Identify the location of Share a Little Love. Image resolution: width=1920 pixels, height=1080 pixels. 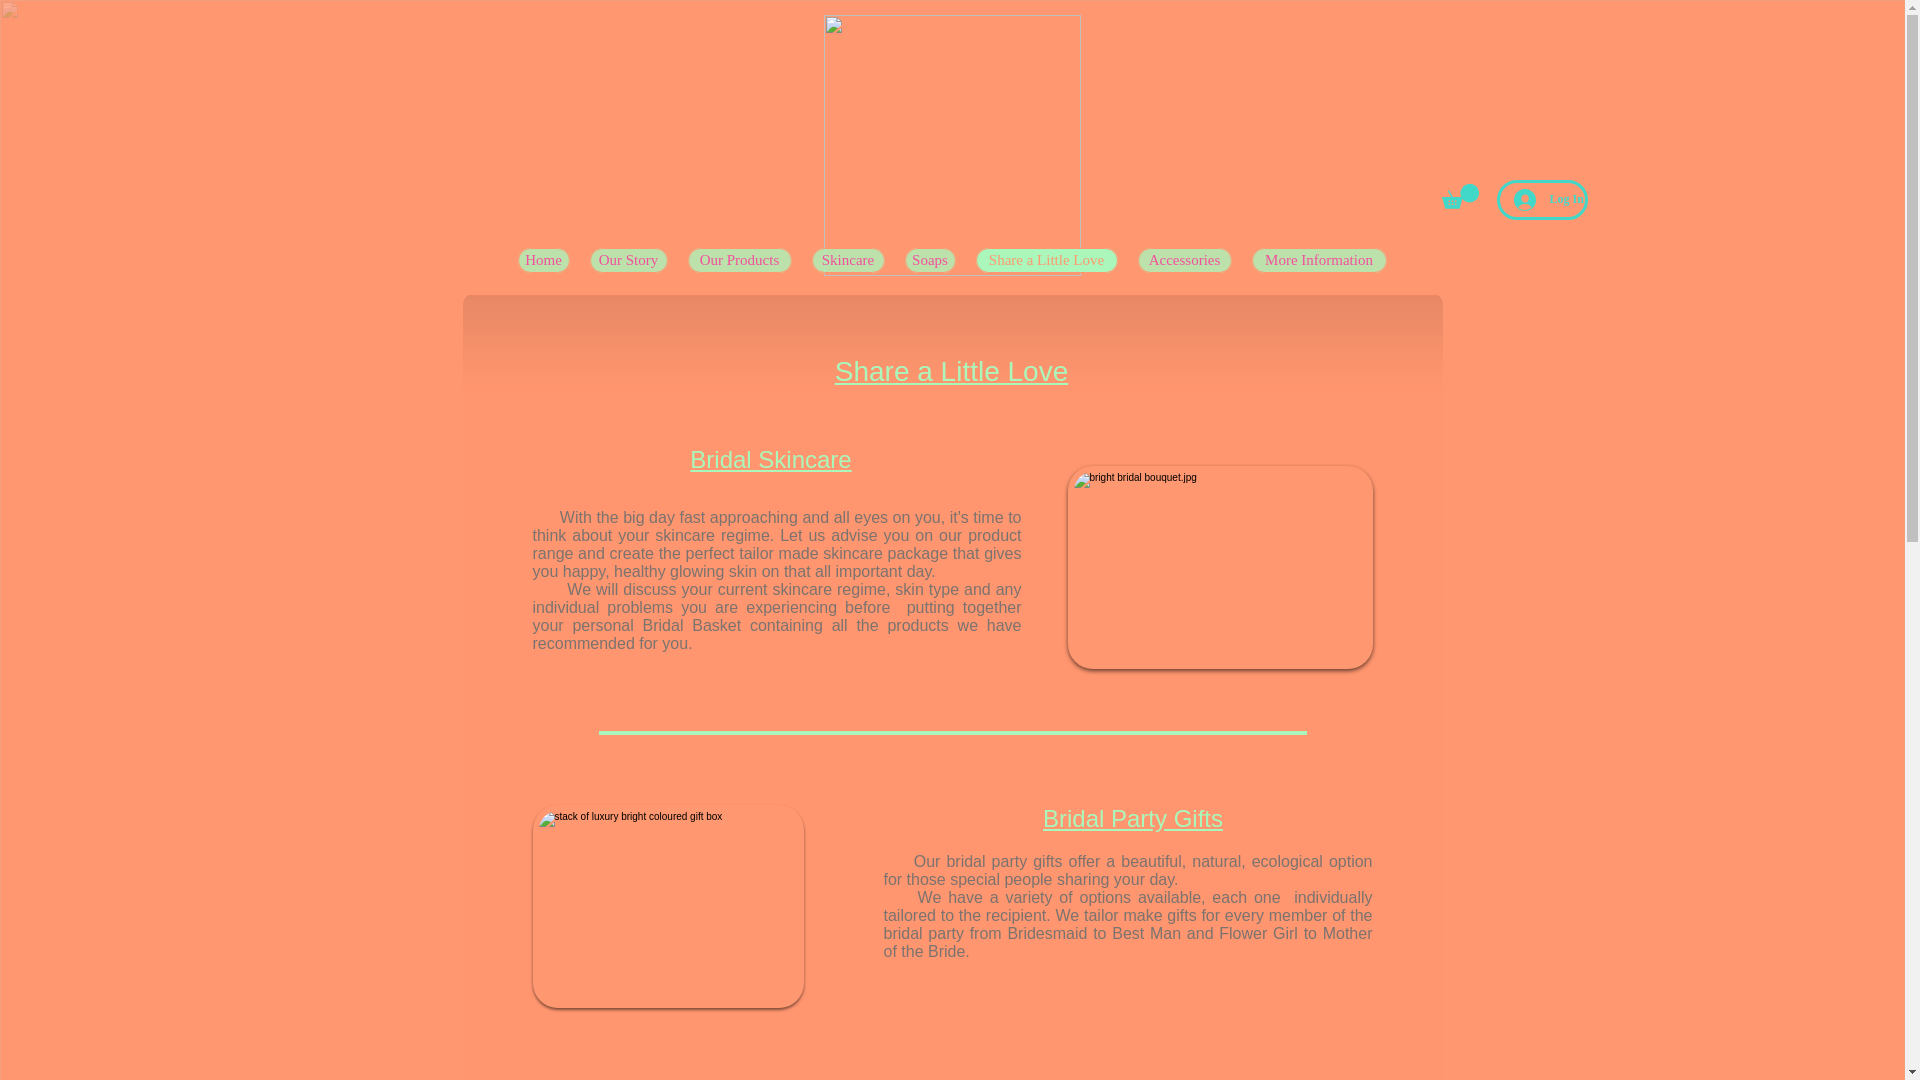
(1046, 260).